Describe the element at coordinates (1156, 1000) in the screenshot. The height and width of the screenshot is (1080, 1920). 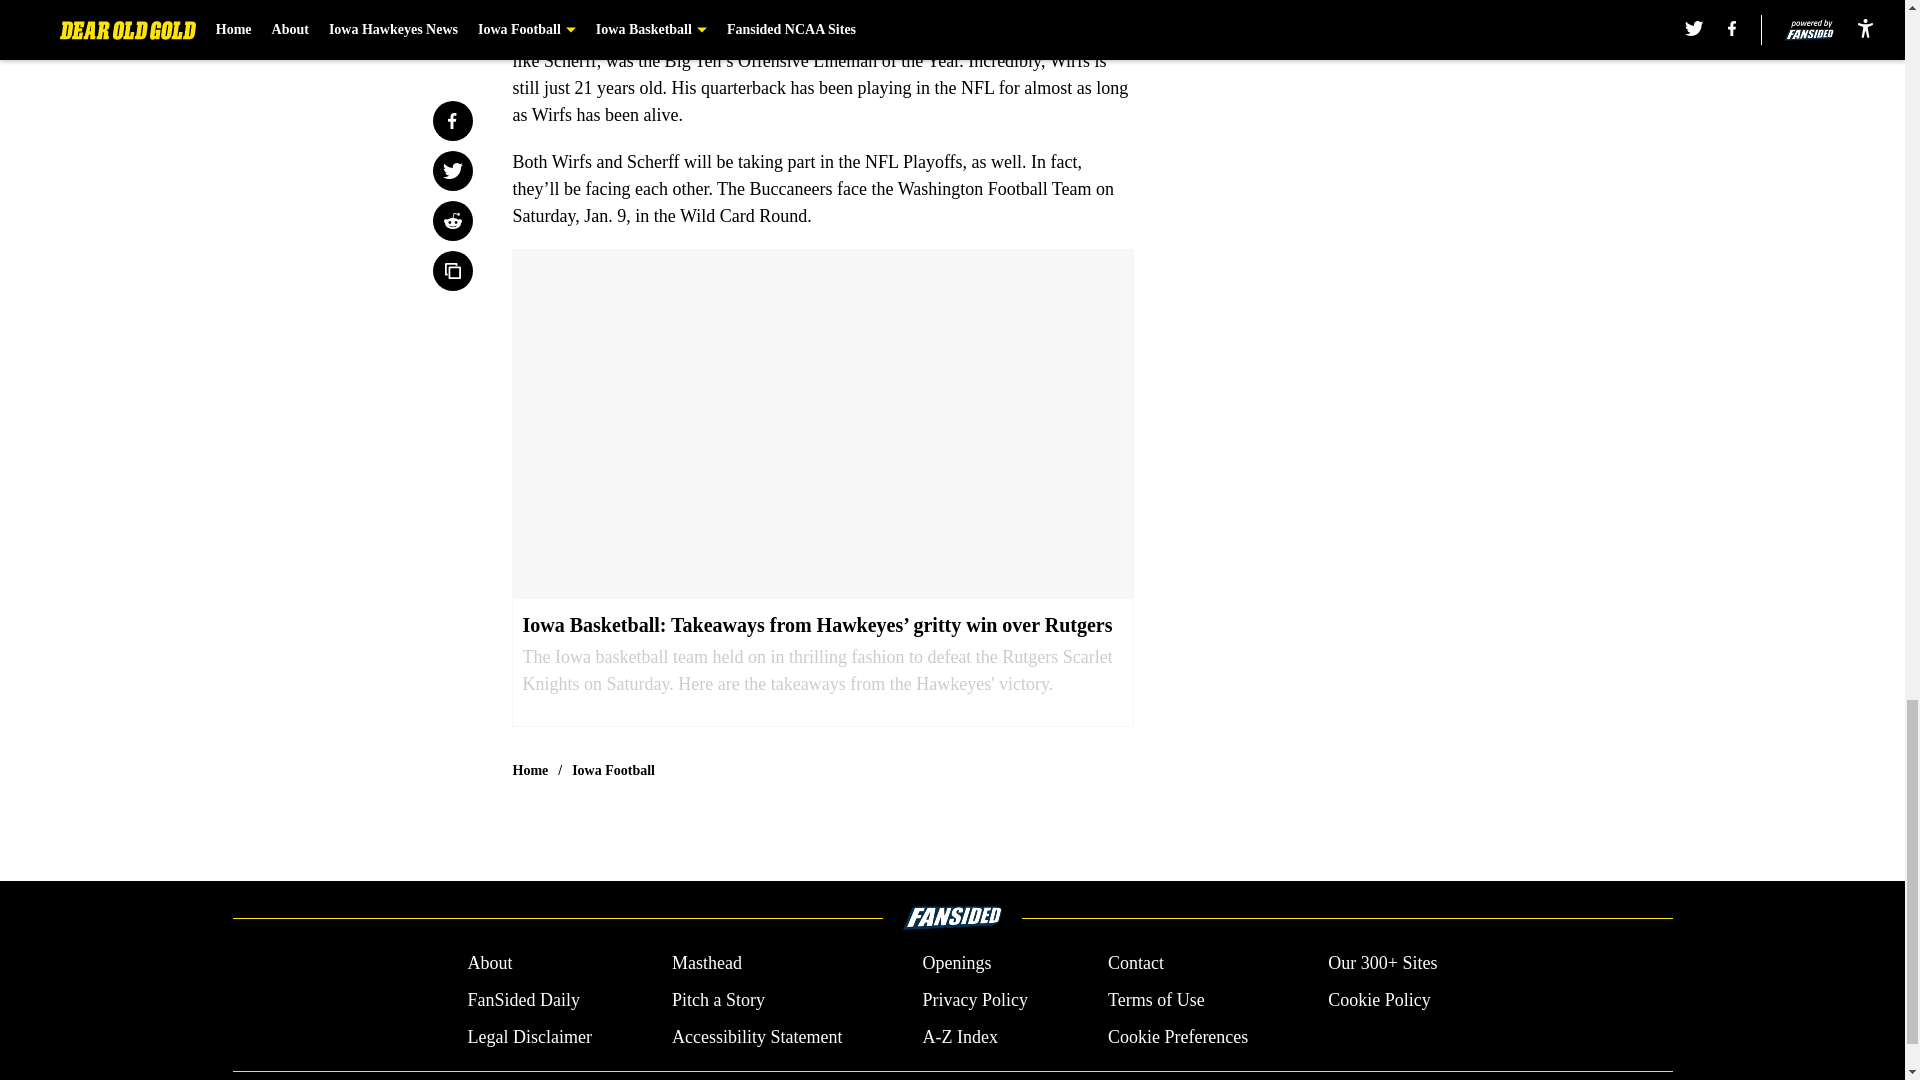
I see `Terms of Use` at that location.